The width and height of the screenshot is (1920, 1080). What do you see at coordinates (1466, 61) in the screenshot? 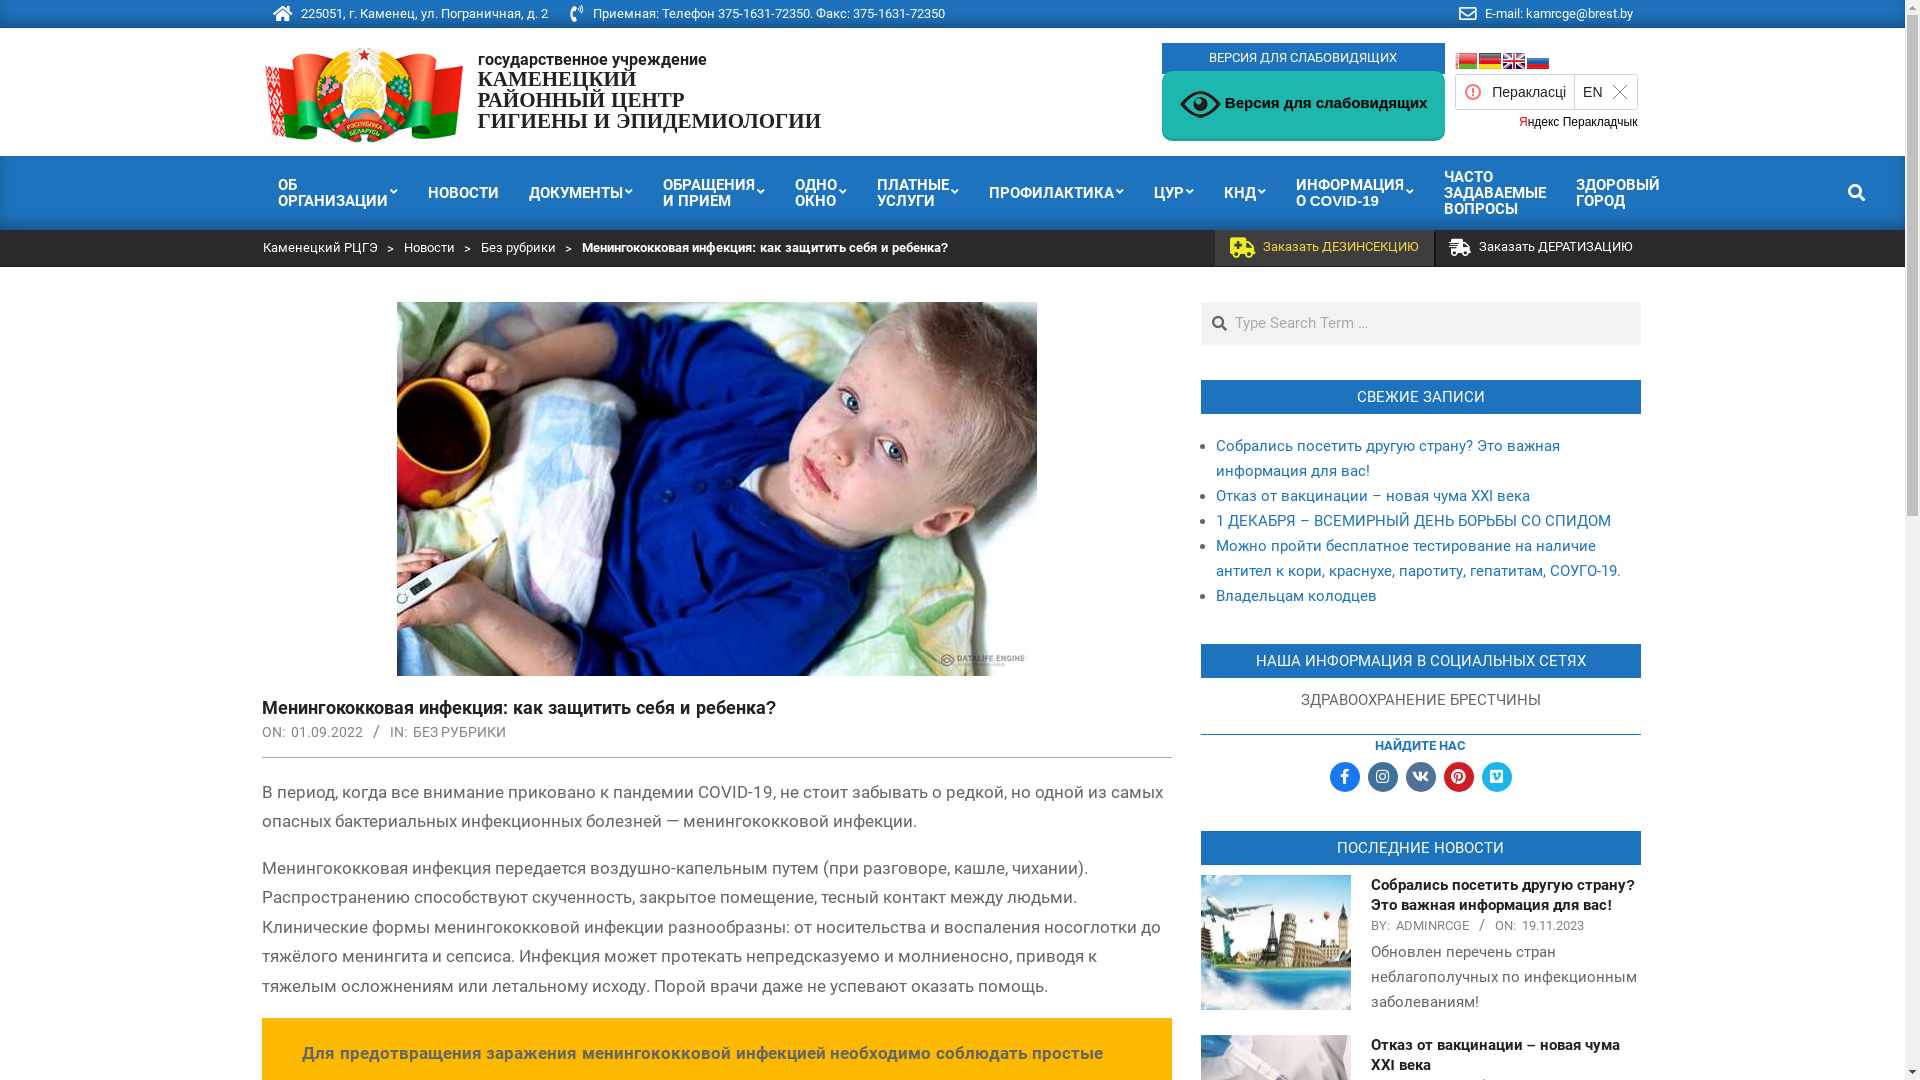
I see `Belarusian` at bounding box center [1466, 61].